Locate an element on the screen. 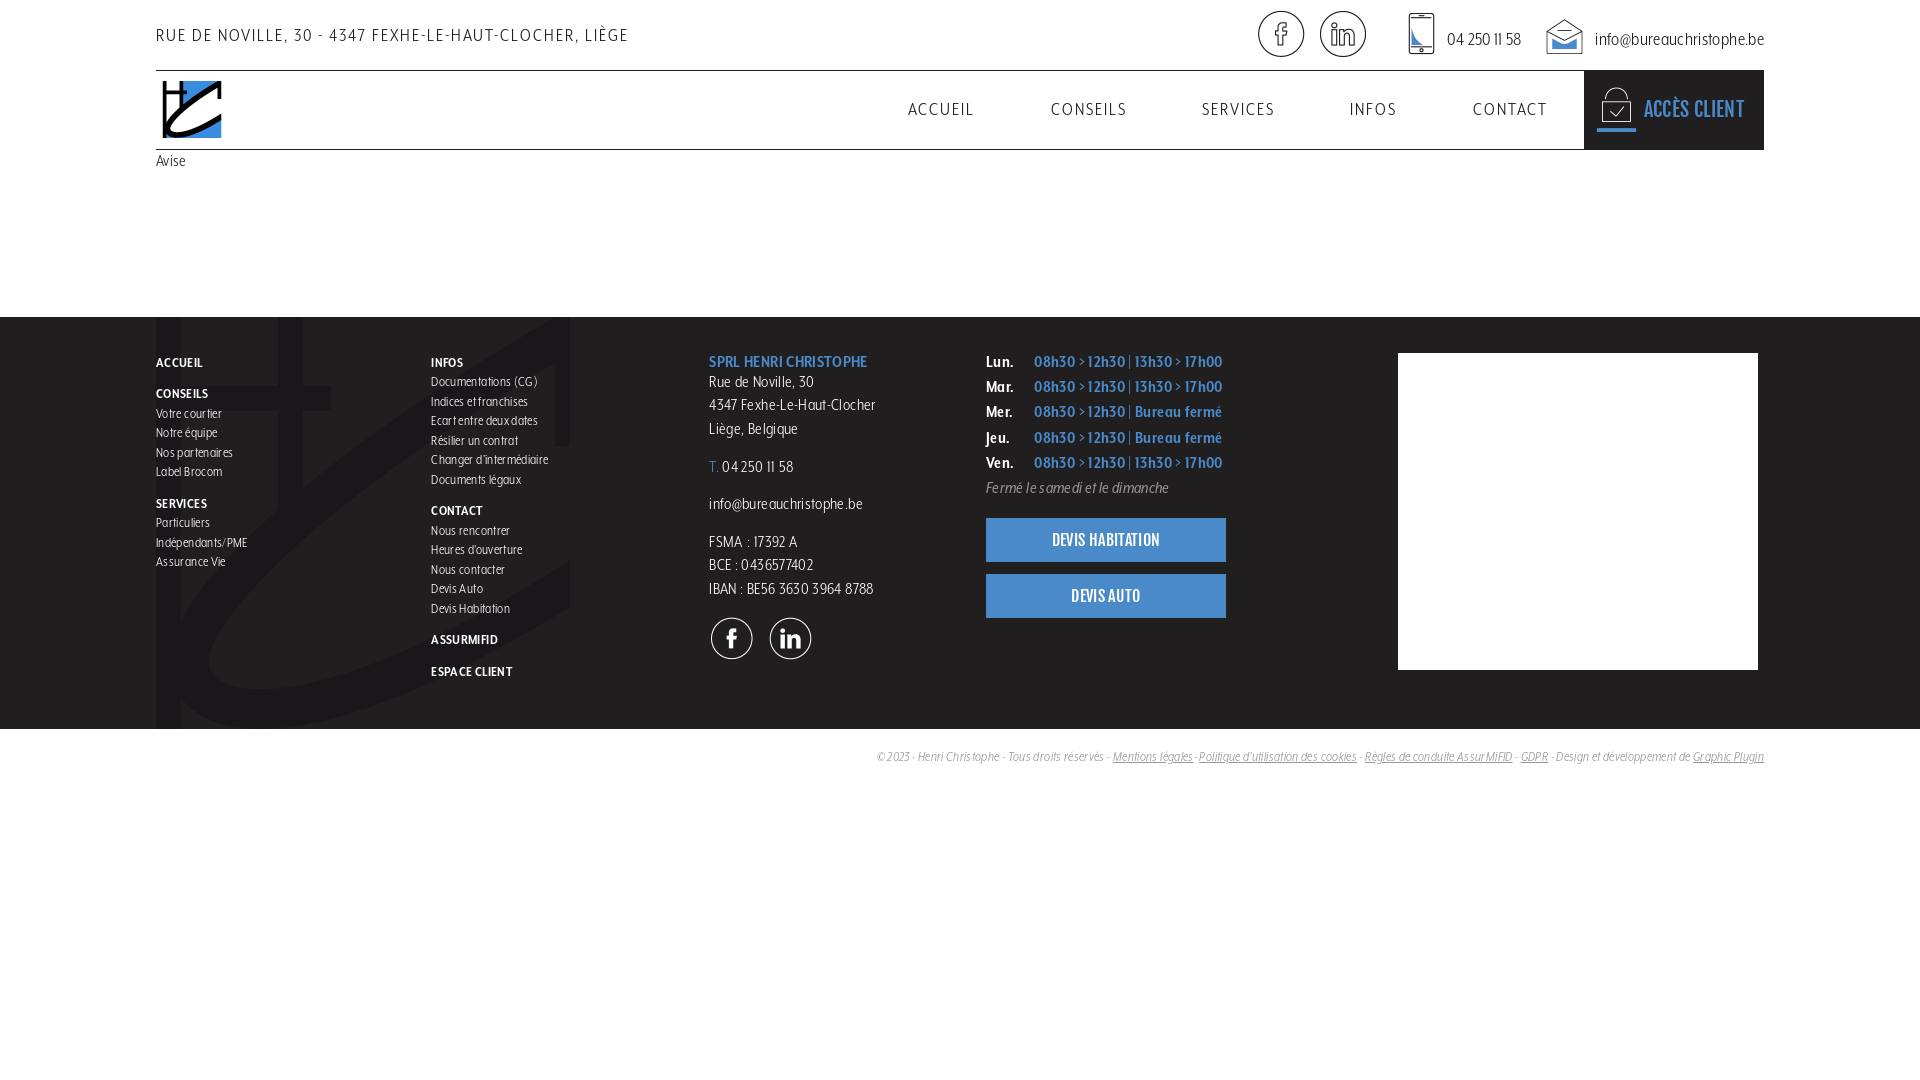 Image resolution: width=1920 pixels, height=1080 pixels. DEVIS HABITATION is located at coordinates (1106, 540).